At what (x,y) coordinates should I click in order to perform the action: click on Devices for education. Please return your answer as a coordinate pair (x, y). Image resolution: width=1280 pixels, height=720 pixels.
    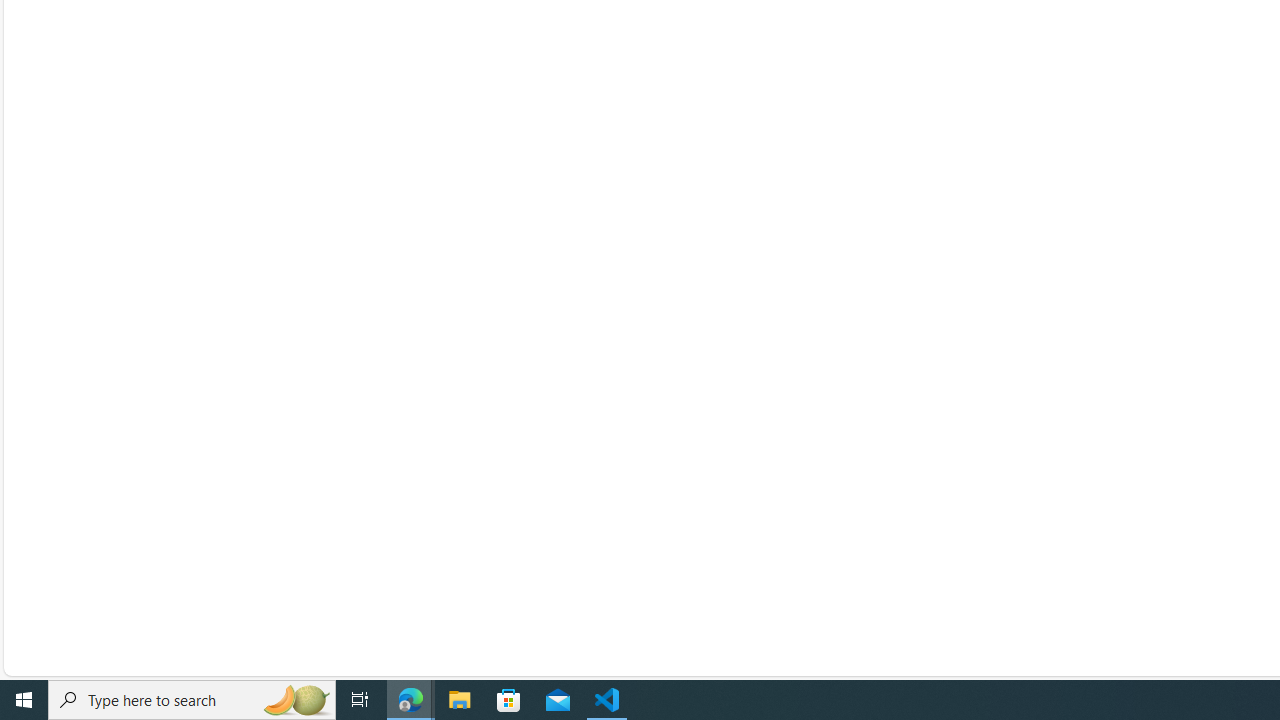
    Looking at the image, I should click on (1126, 372).